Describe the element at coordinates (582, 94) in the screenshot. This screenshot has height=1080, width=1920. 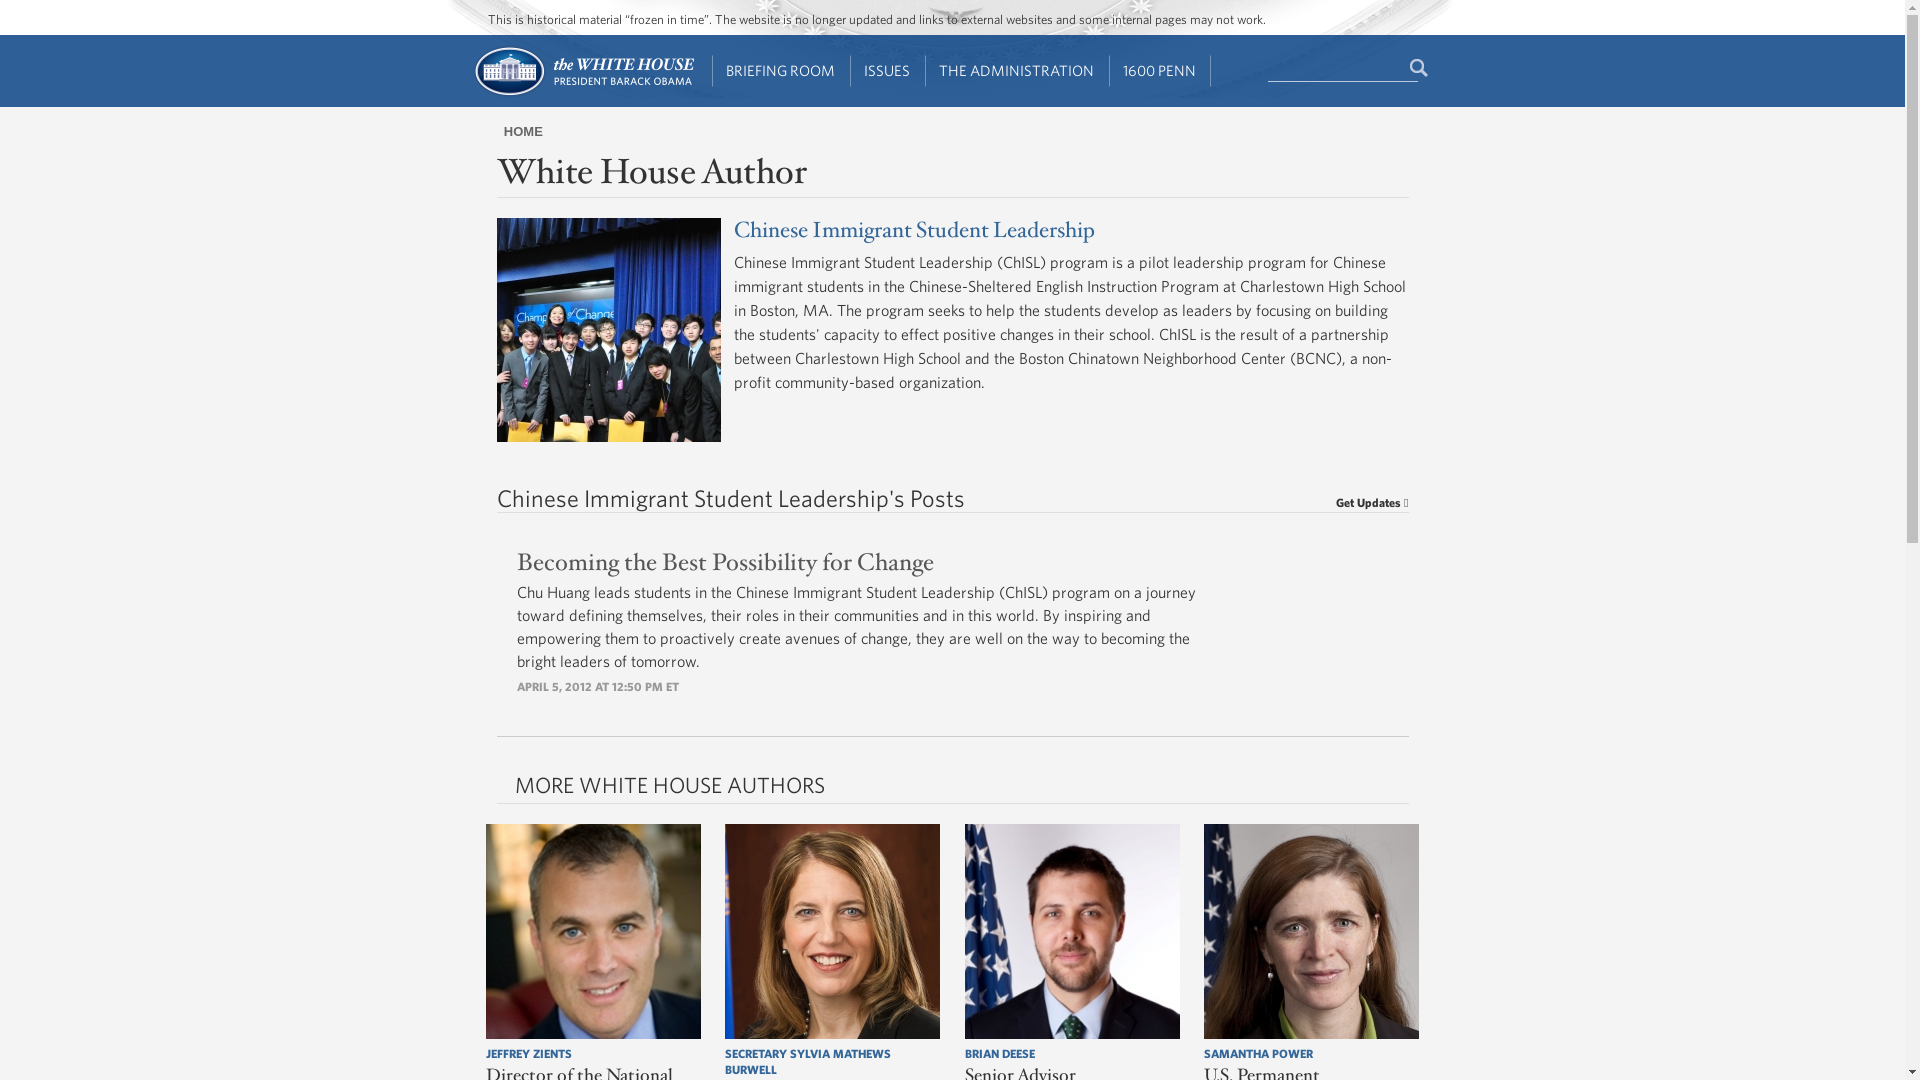
I see `Home` at that location.